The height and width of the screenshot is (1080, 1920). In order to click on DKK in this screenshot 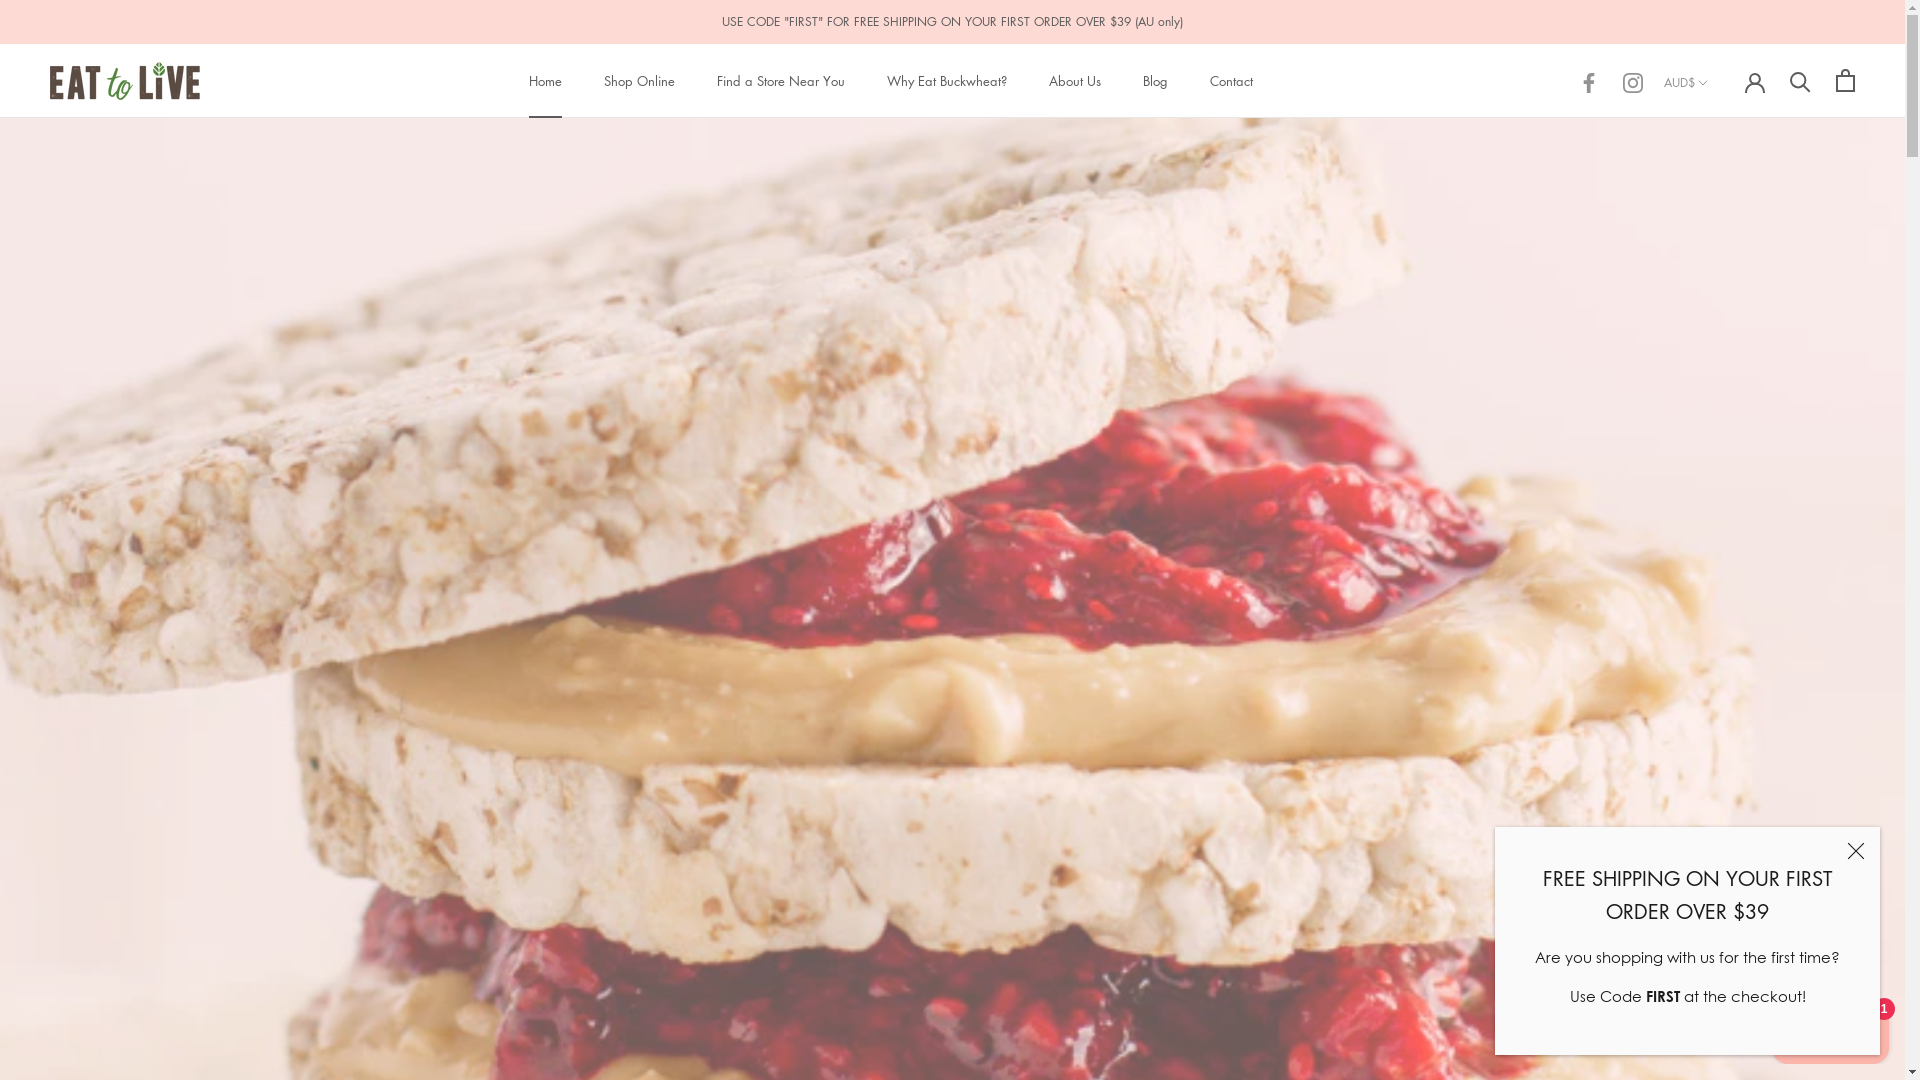, I will do `click(1723, 902)`.